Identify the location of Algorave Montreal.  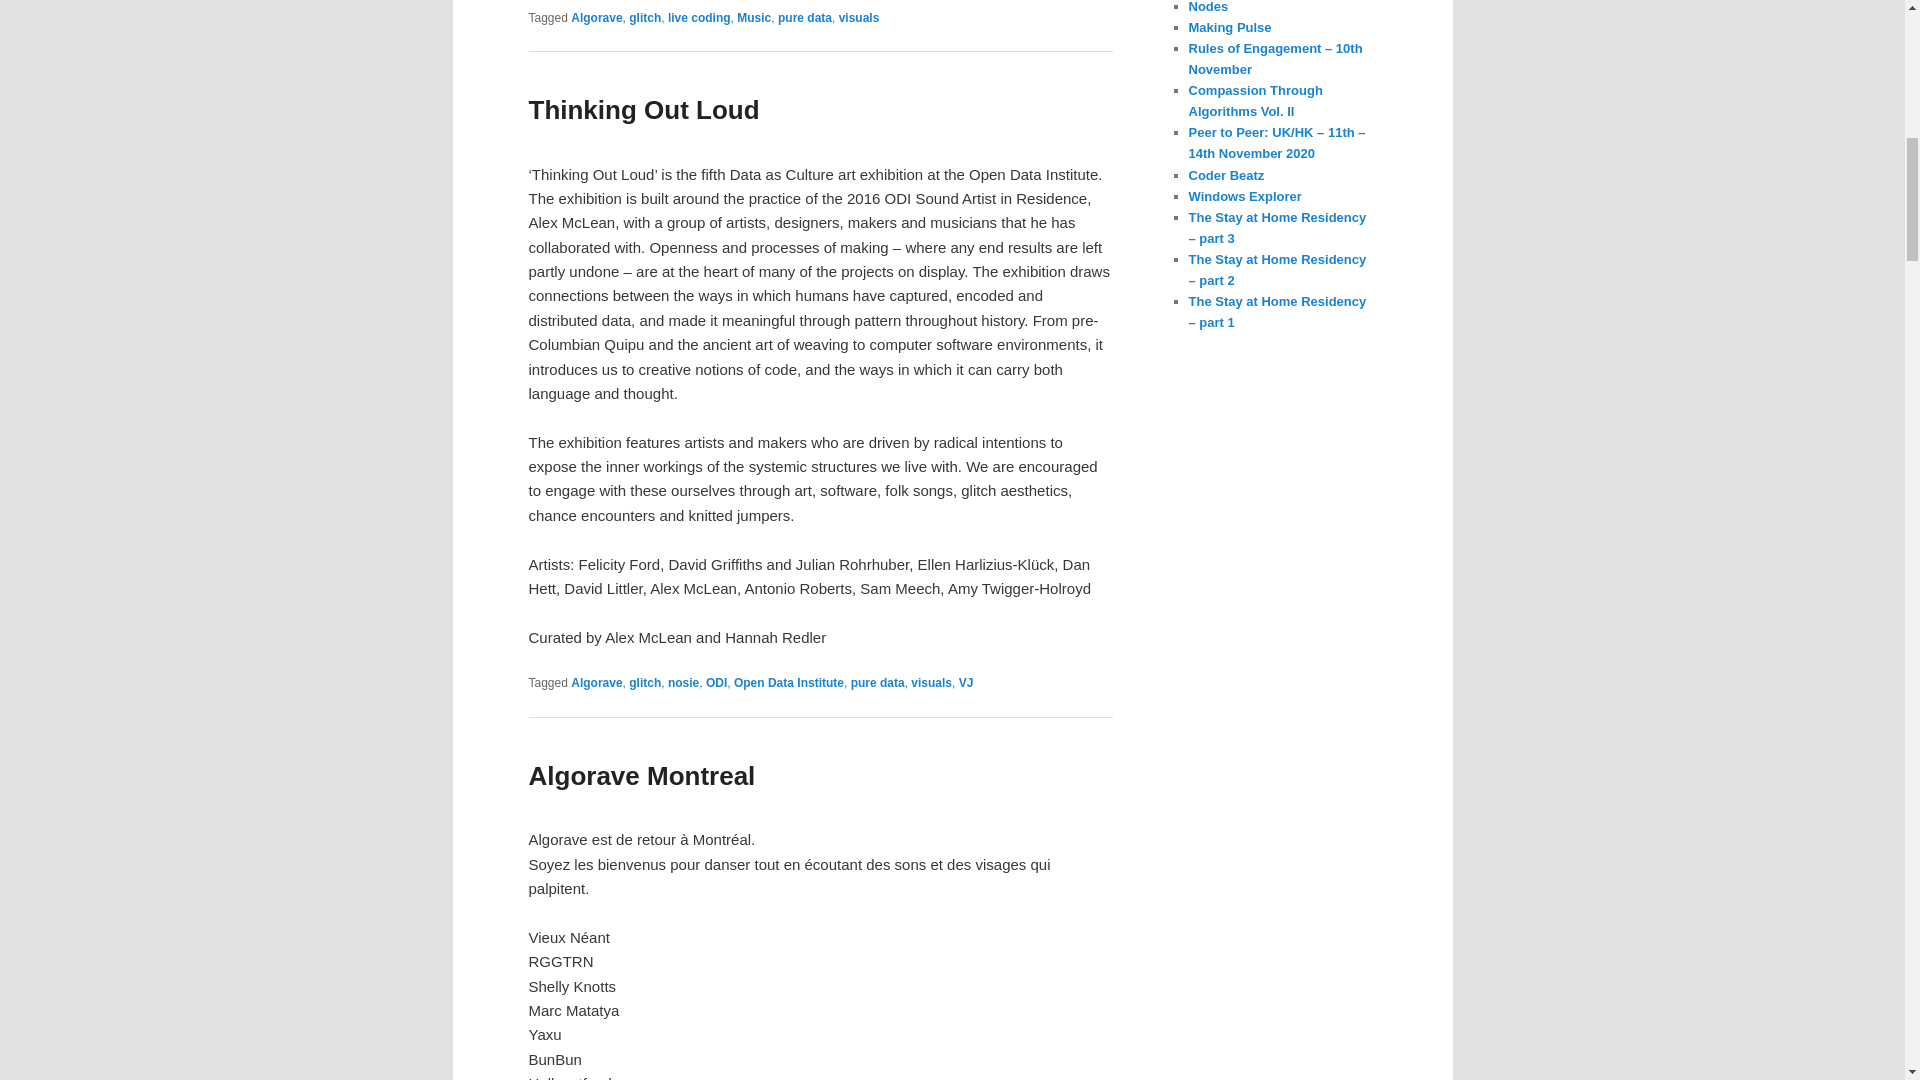
(641, 776).